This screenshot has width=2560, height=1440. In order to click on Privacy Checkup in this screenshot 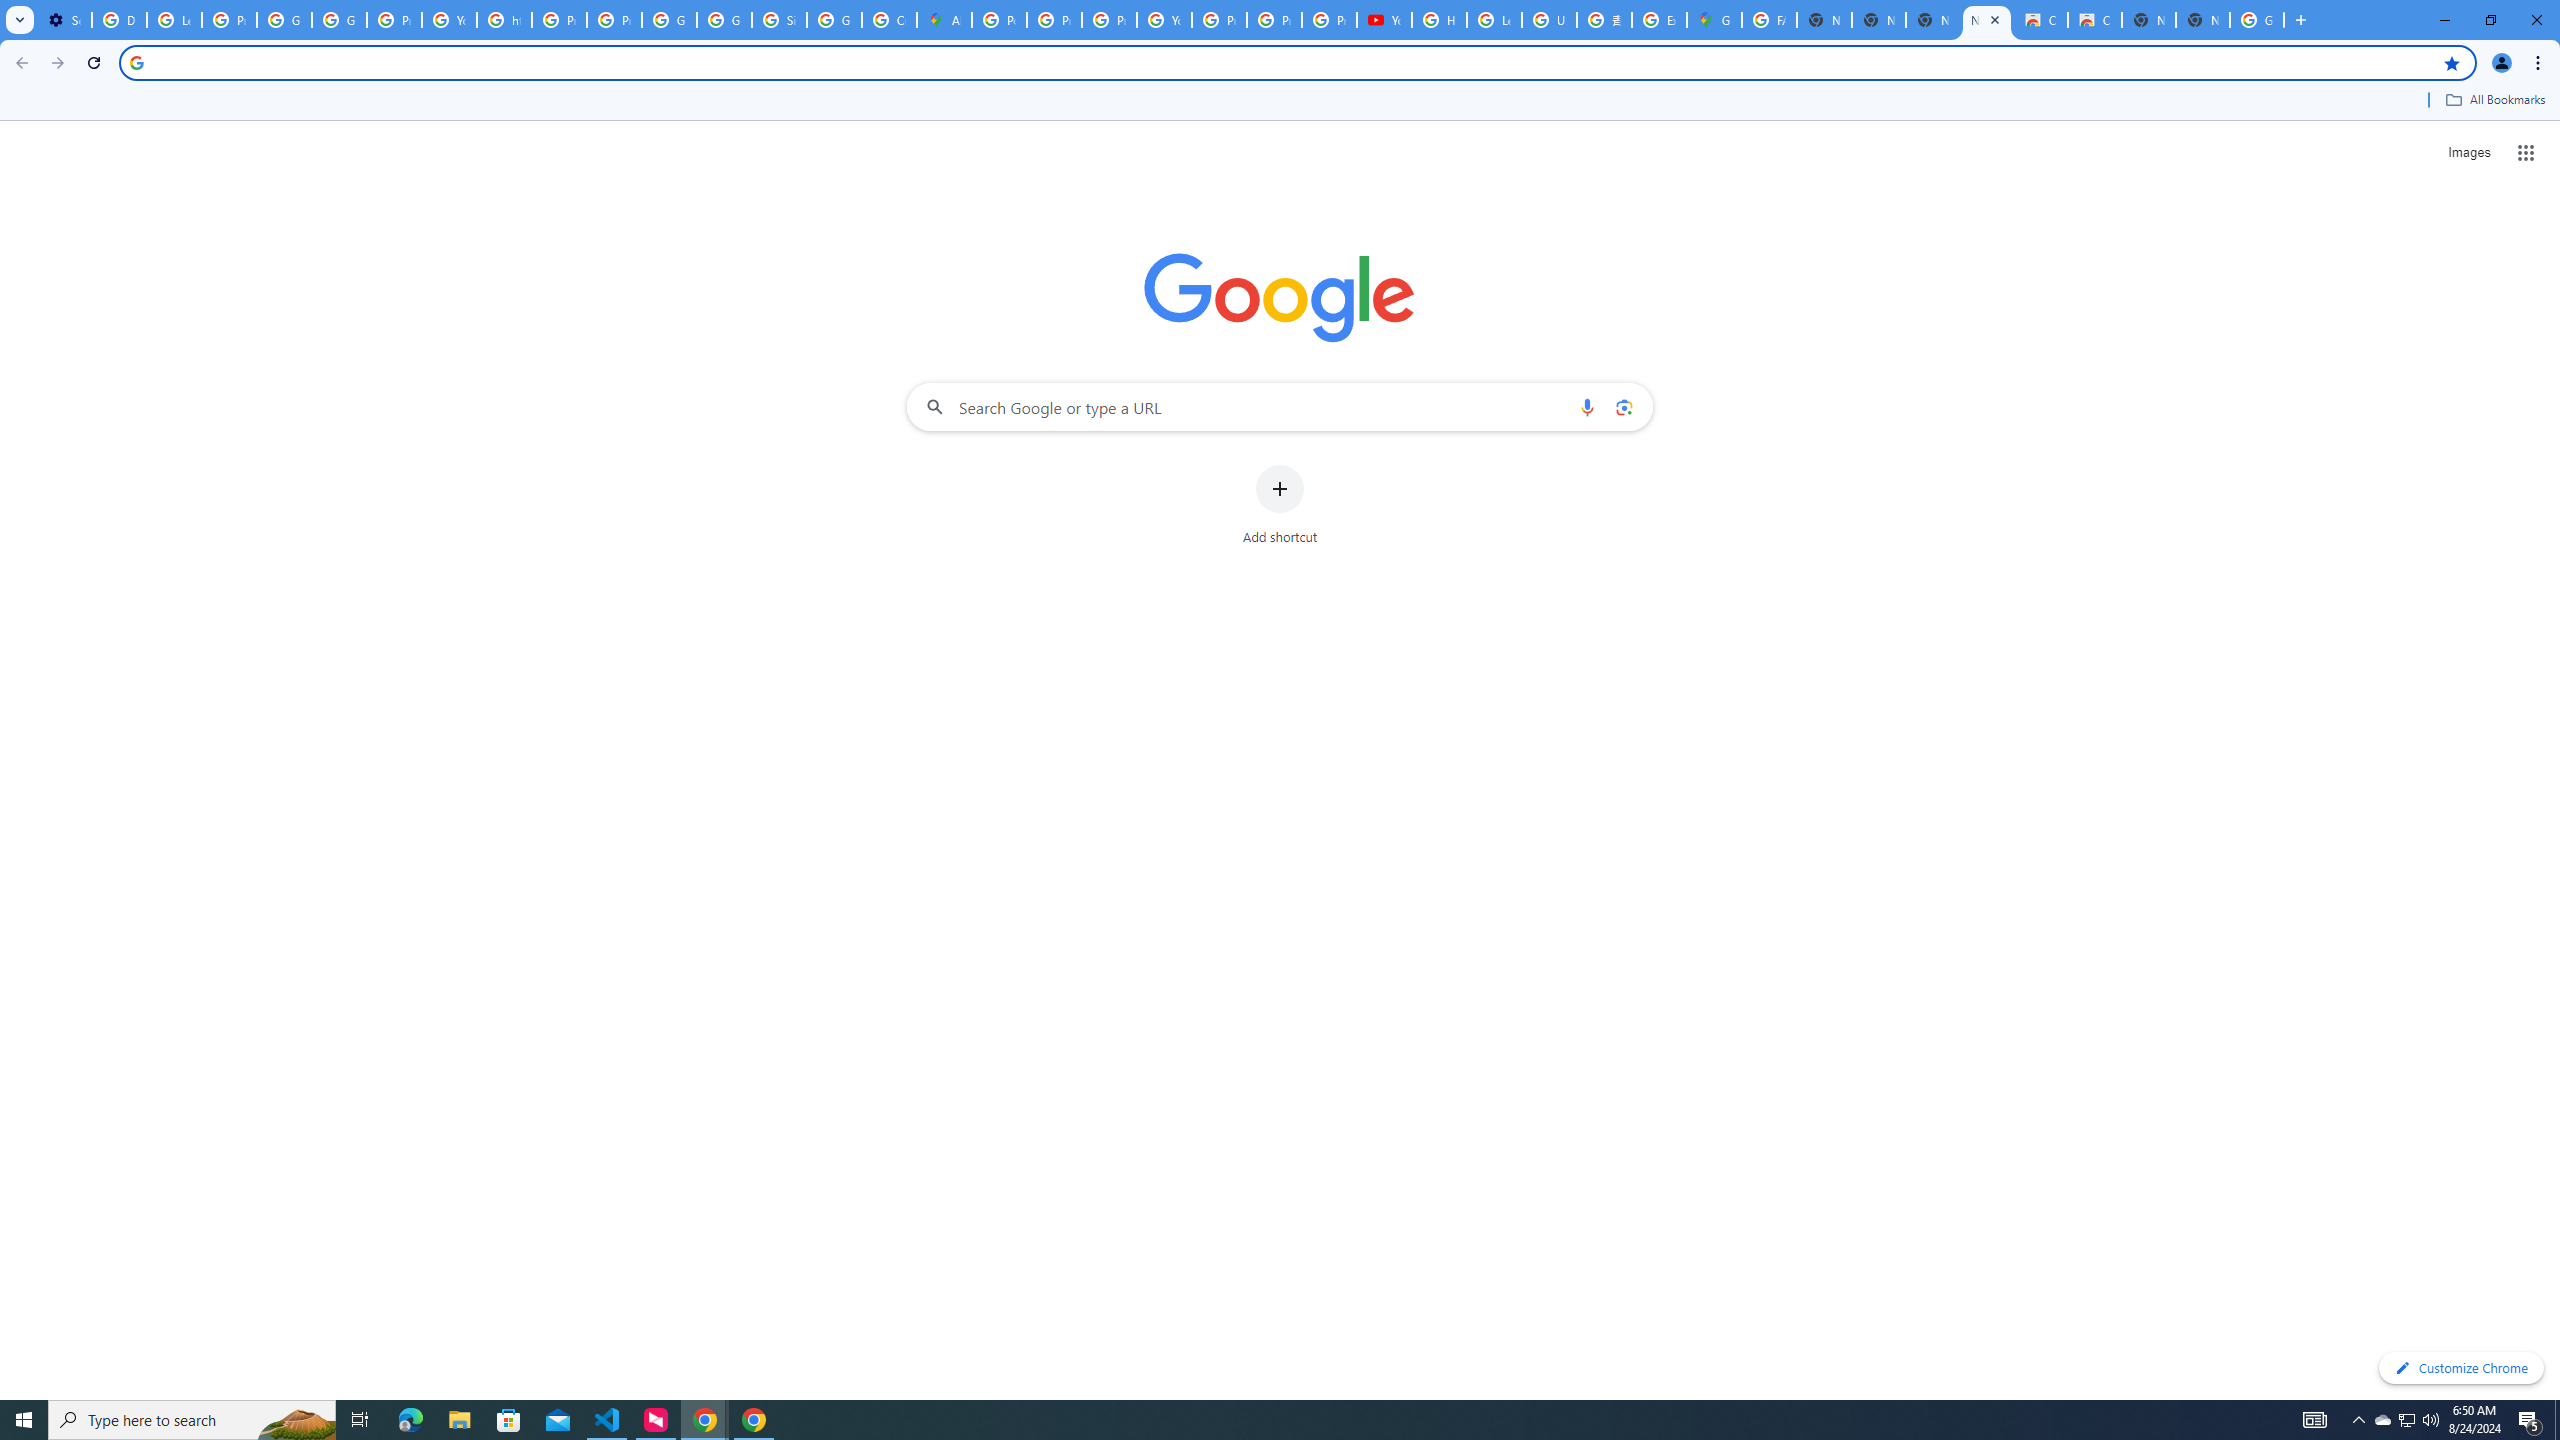, I will do `click(1274, 20)`.